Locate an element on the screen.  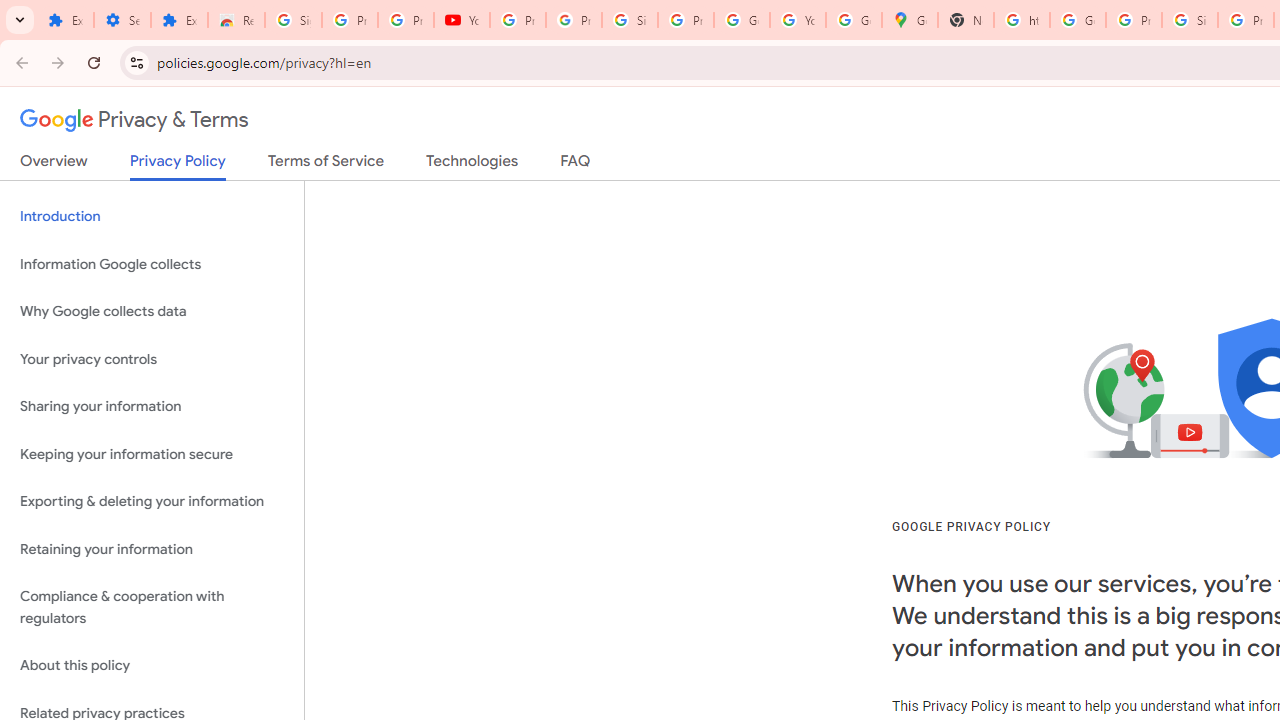
About this policy is located at coordinates (152, 666).